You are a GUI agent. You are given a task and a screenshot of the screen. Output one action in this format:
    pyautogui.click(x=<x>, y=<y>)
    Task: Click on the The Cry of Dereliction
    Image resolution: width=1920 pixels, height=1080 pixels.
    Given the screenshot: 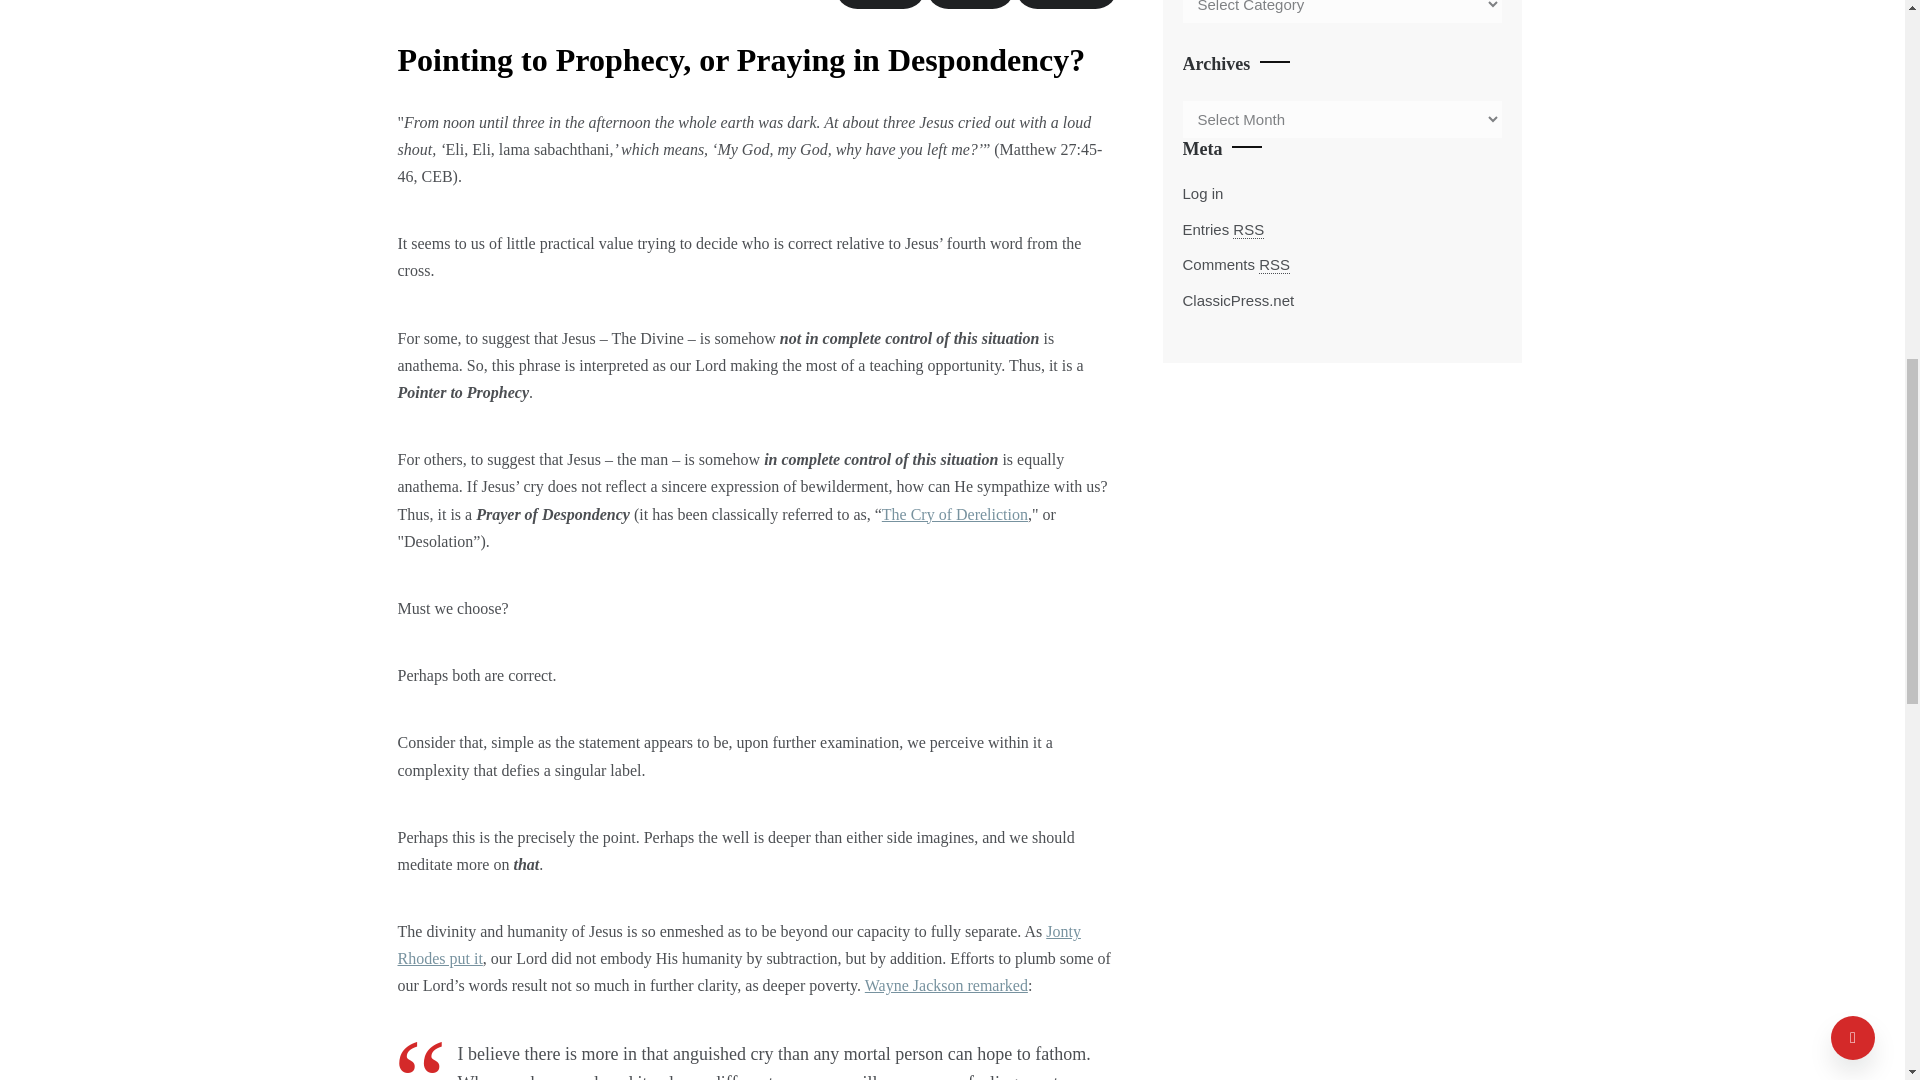 What is the action you would take?
    pyautogui.click(x=954, y=514)
    